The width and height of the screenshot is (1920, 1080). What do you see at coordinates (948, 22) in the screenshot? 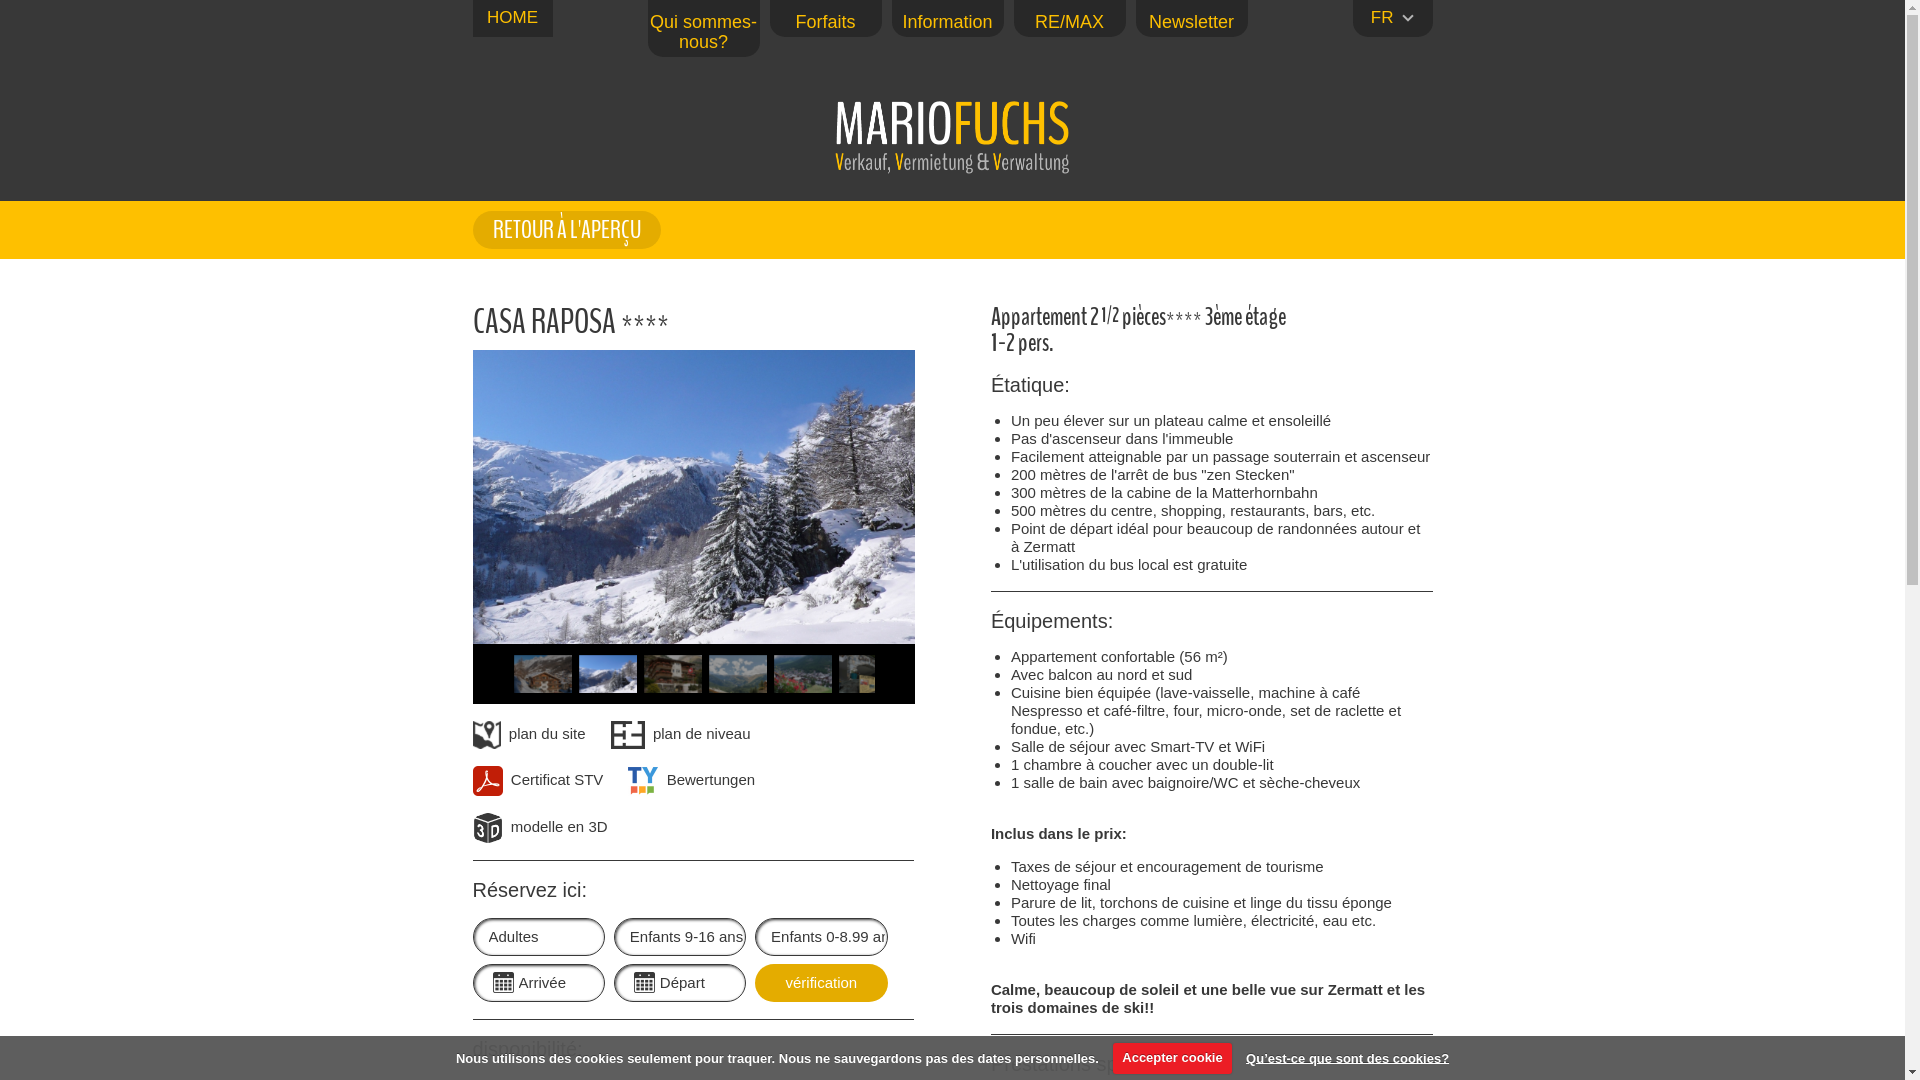
I see `Information` at bounding box center [948, 22].